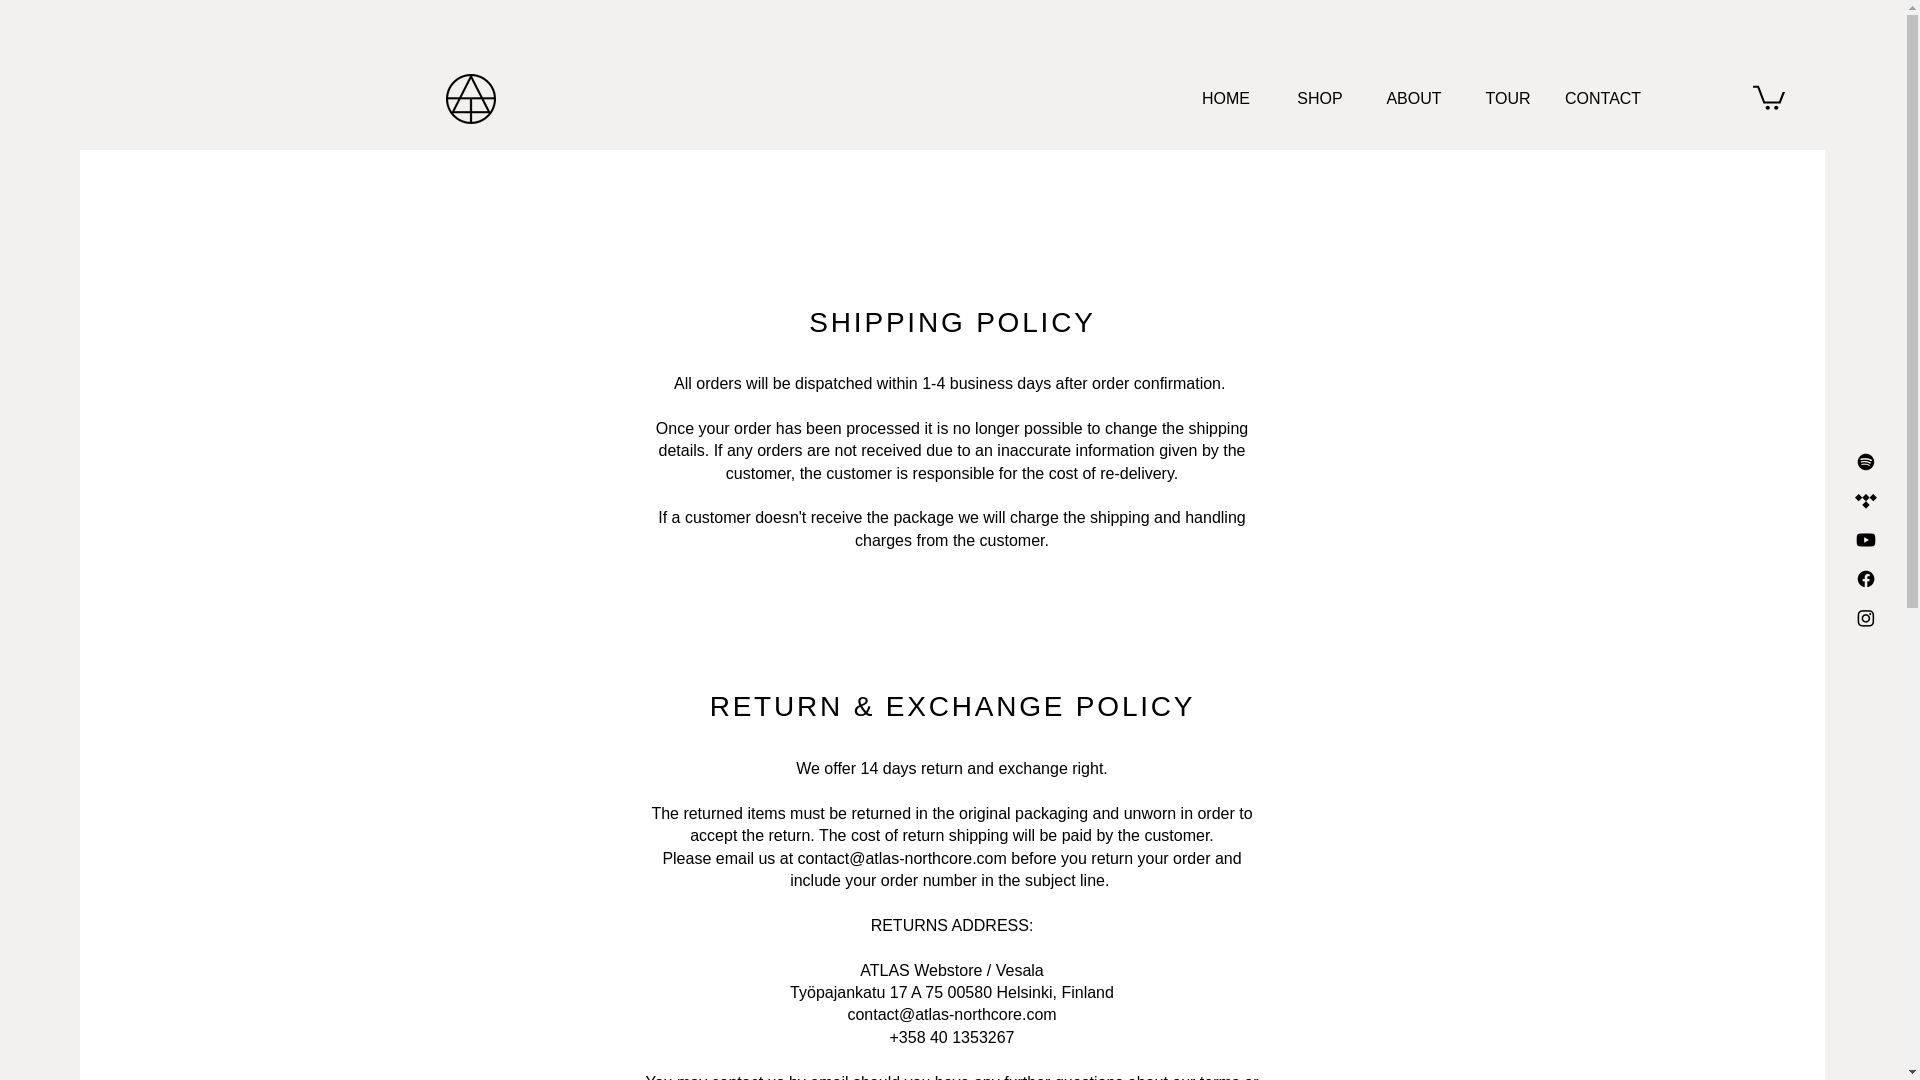 The height and width of the screenshot is (1080, 1920). Describe the element at coordinates (1414, 99) in the screenshot. I see `ABOUT` at that location.